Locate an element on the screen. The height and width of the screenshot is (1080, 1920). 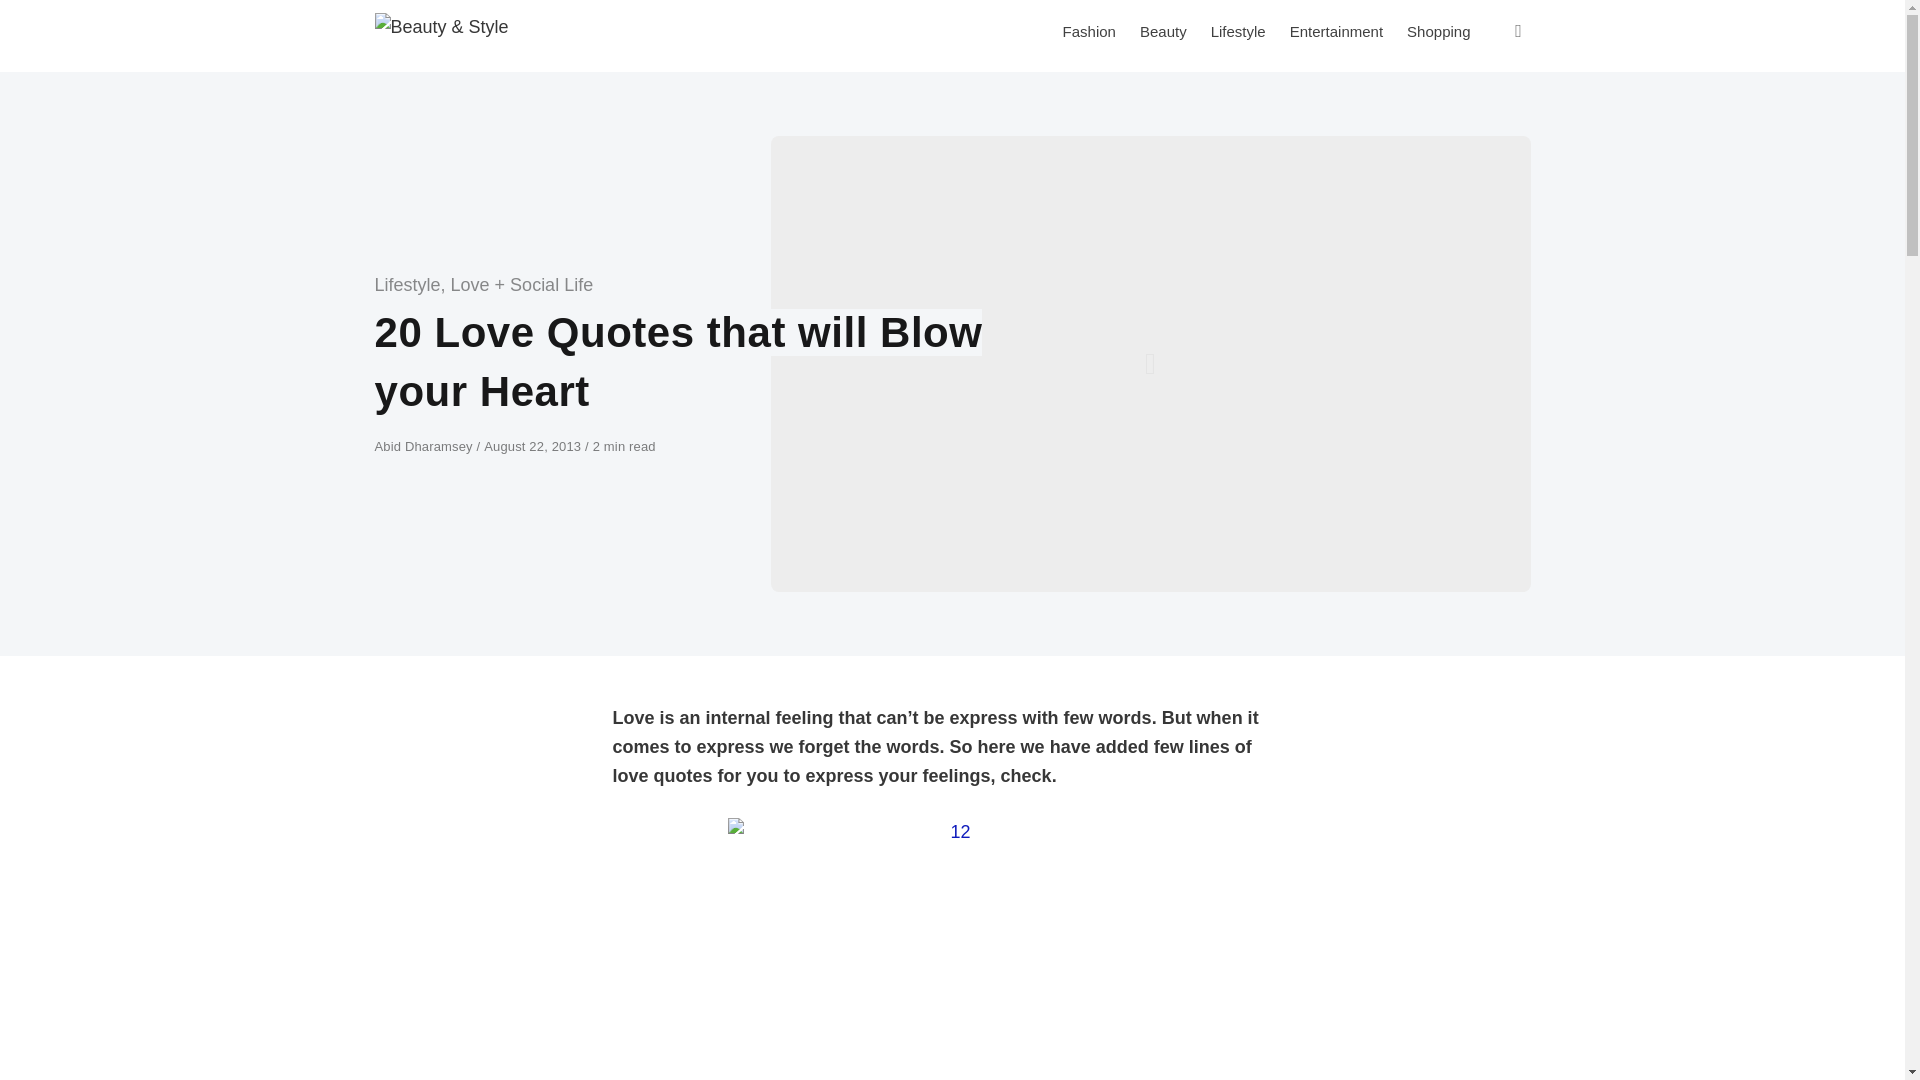
Shopping is located at coordinates (1438, 32).